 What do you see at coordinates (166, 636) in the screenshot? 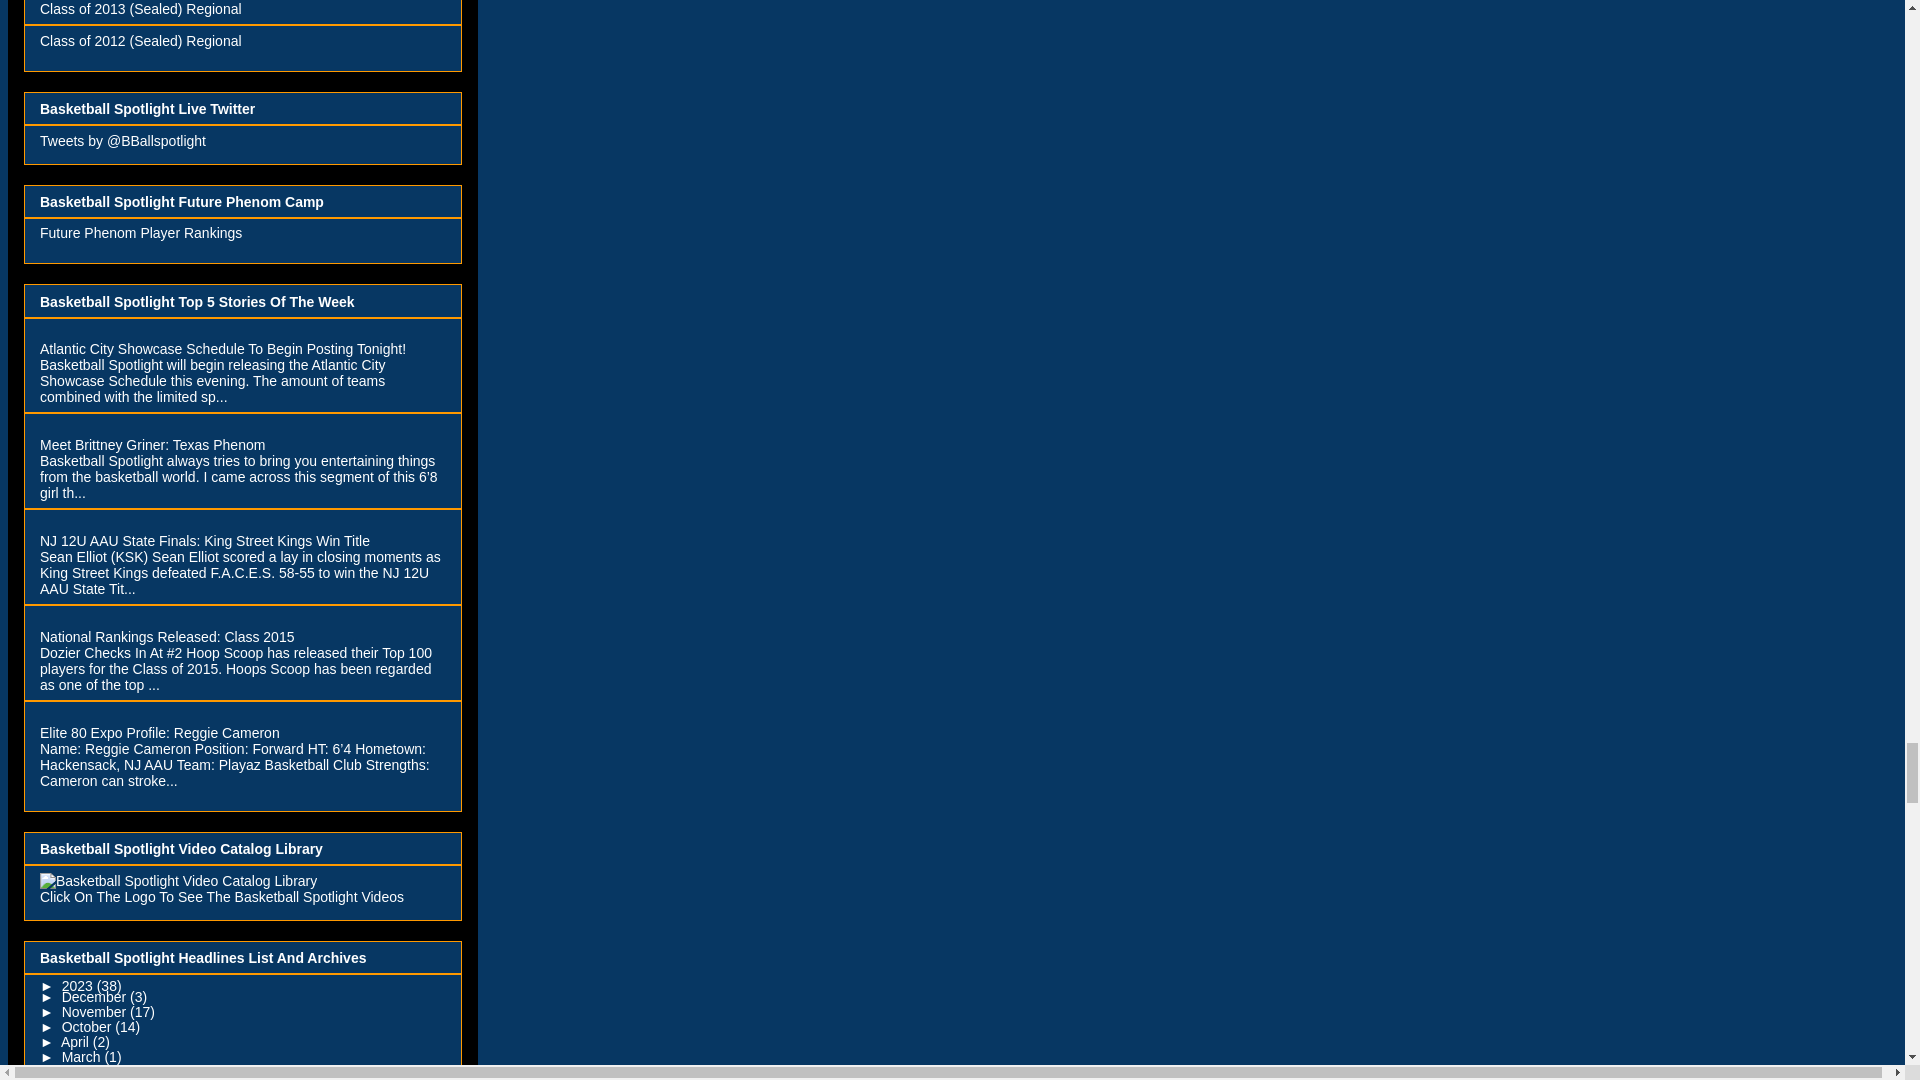
I see `National Rankings Released: Class 2015` at bounding box center [166, 636].